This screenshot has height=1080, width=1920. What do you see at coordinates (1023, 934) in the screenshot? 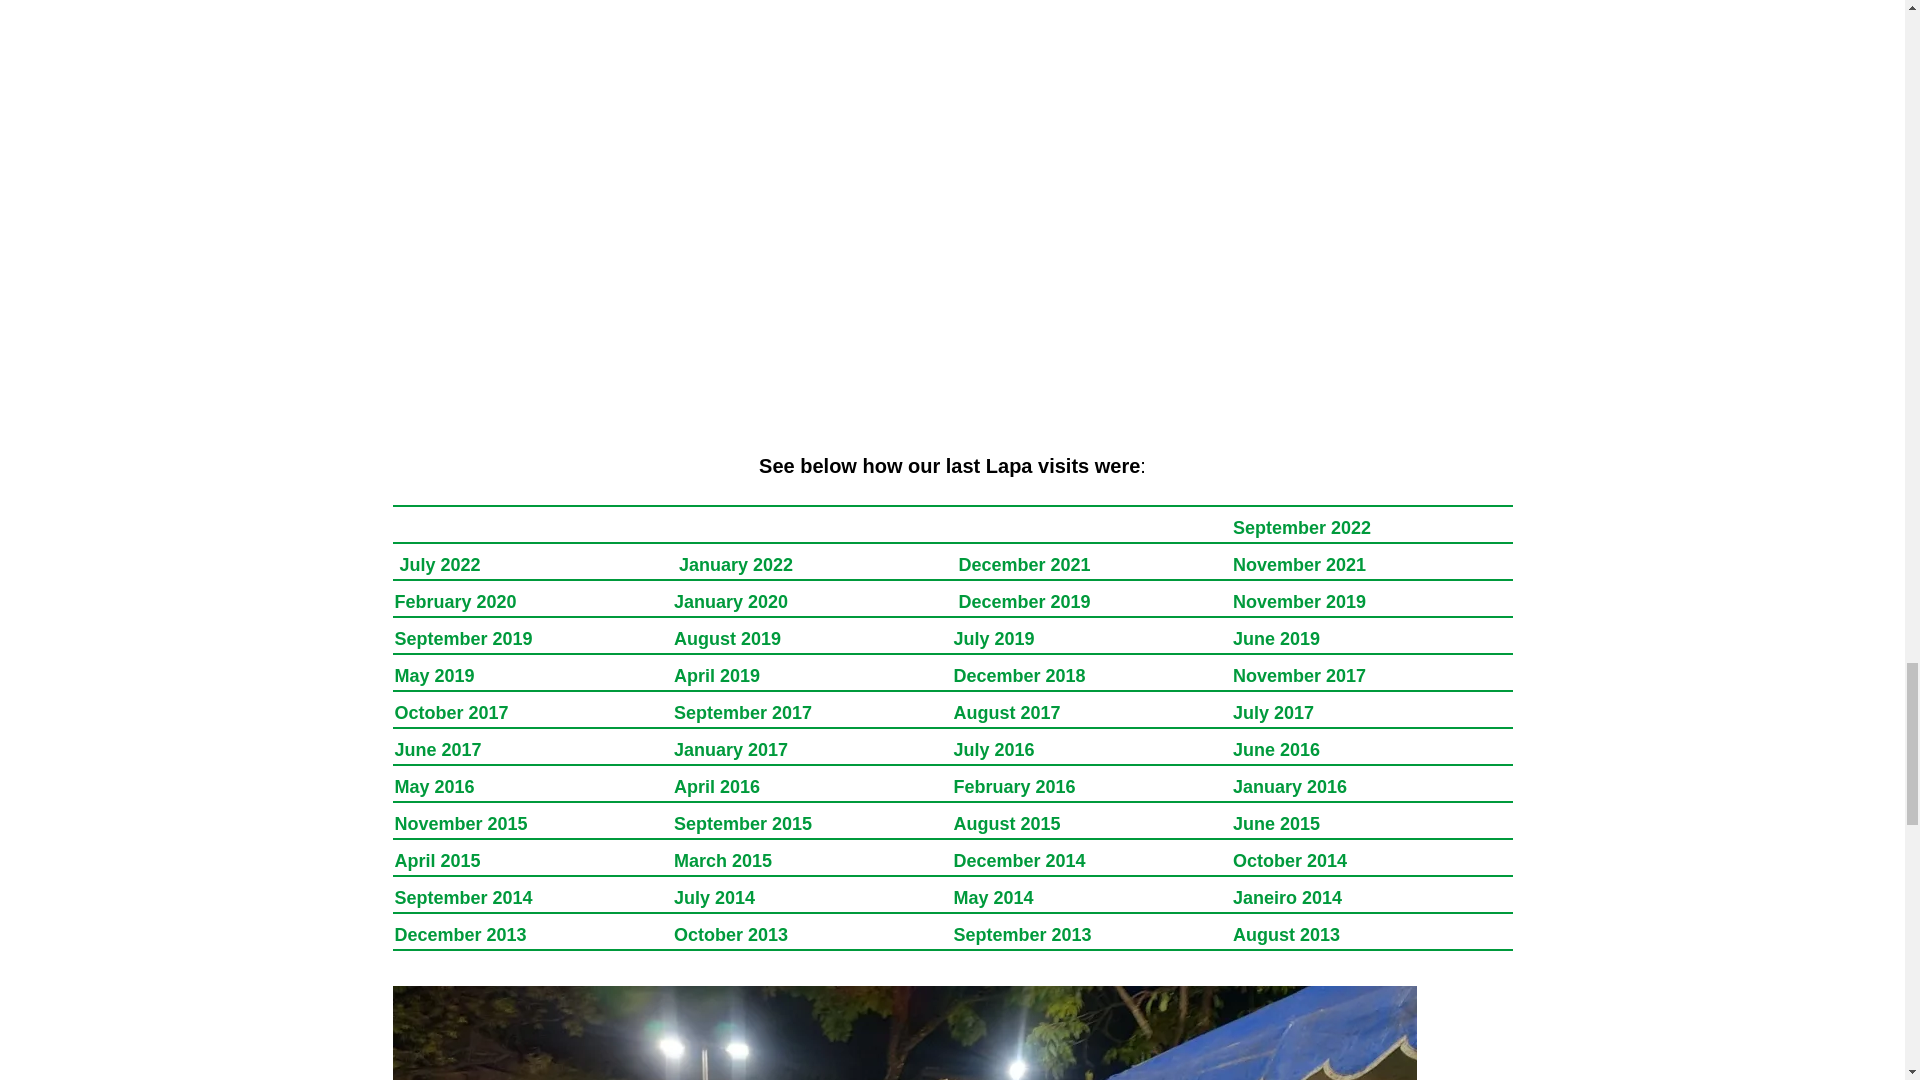
I see `September RioLIVE! Activity` at bounding box center [1023, 934].